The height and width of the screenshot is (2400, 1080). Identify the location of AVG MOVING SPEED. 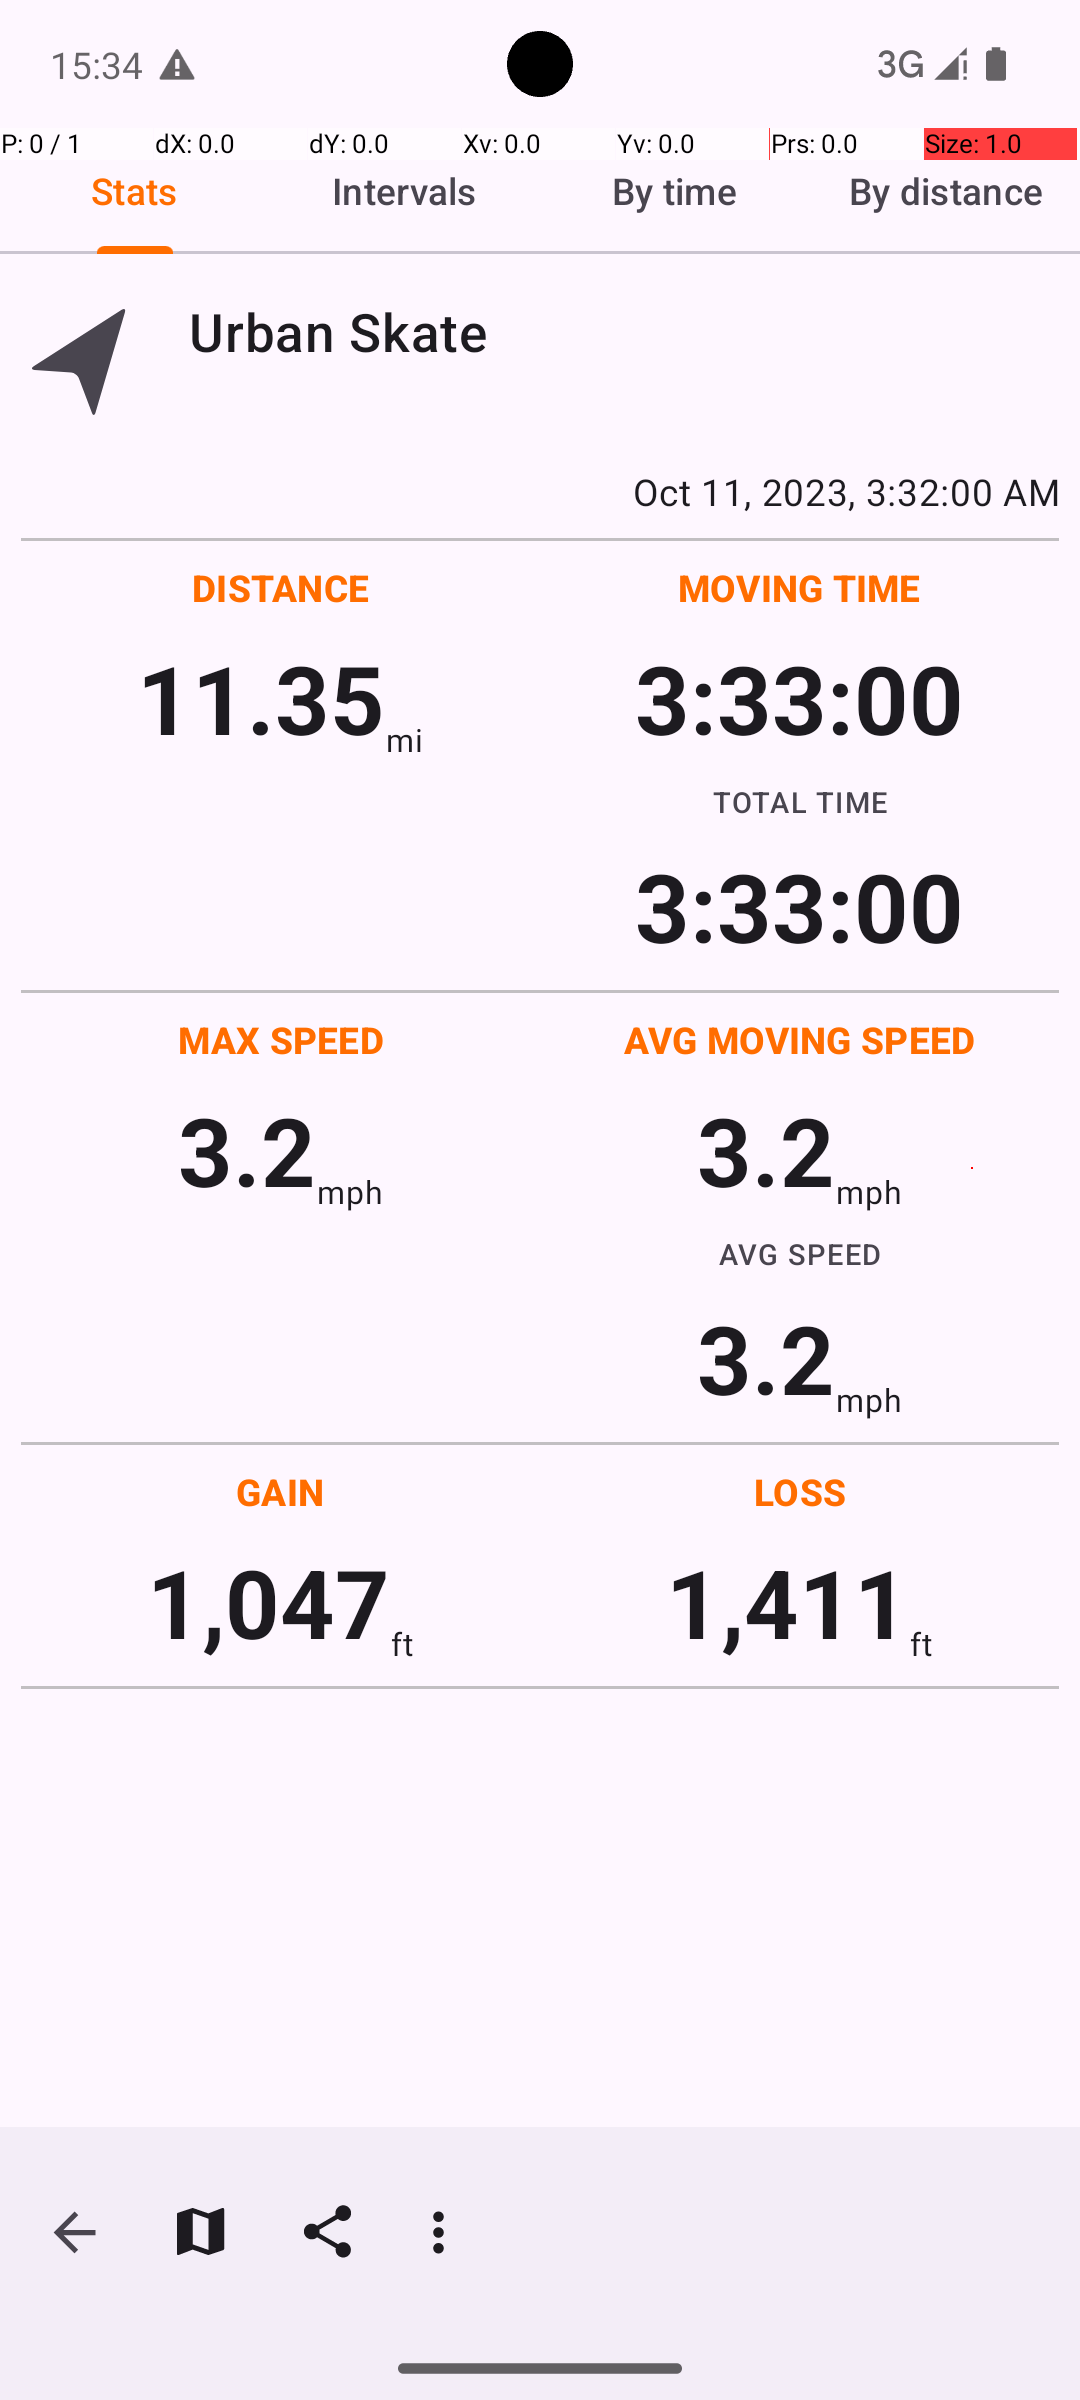
(800, 1040).